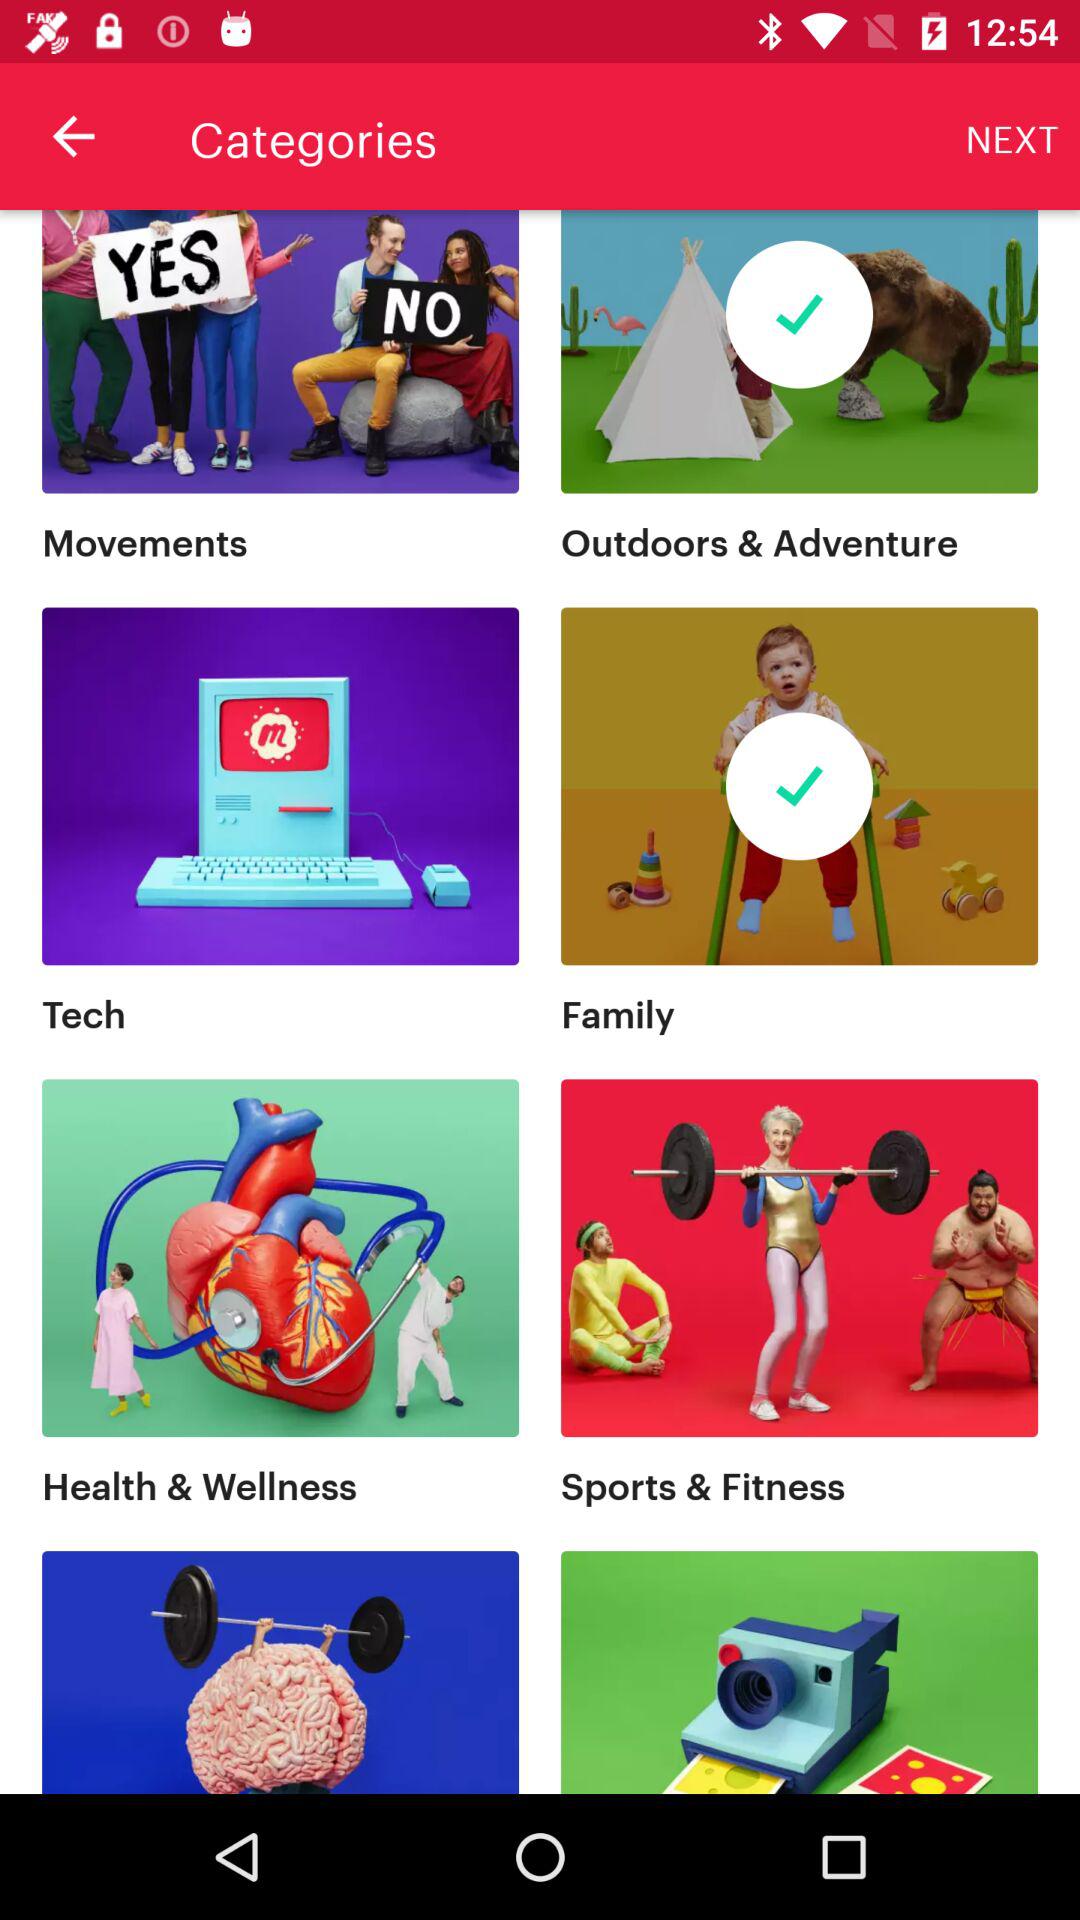 The image size is (1080, 1920). I want to click on turn on item to the left of categories icon, so click(73, 136).